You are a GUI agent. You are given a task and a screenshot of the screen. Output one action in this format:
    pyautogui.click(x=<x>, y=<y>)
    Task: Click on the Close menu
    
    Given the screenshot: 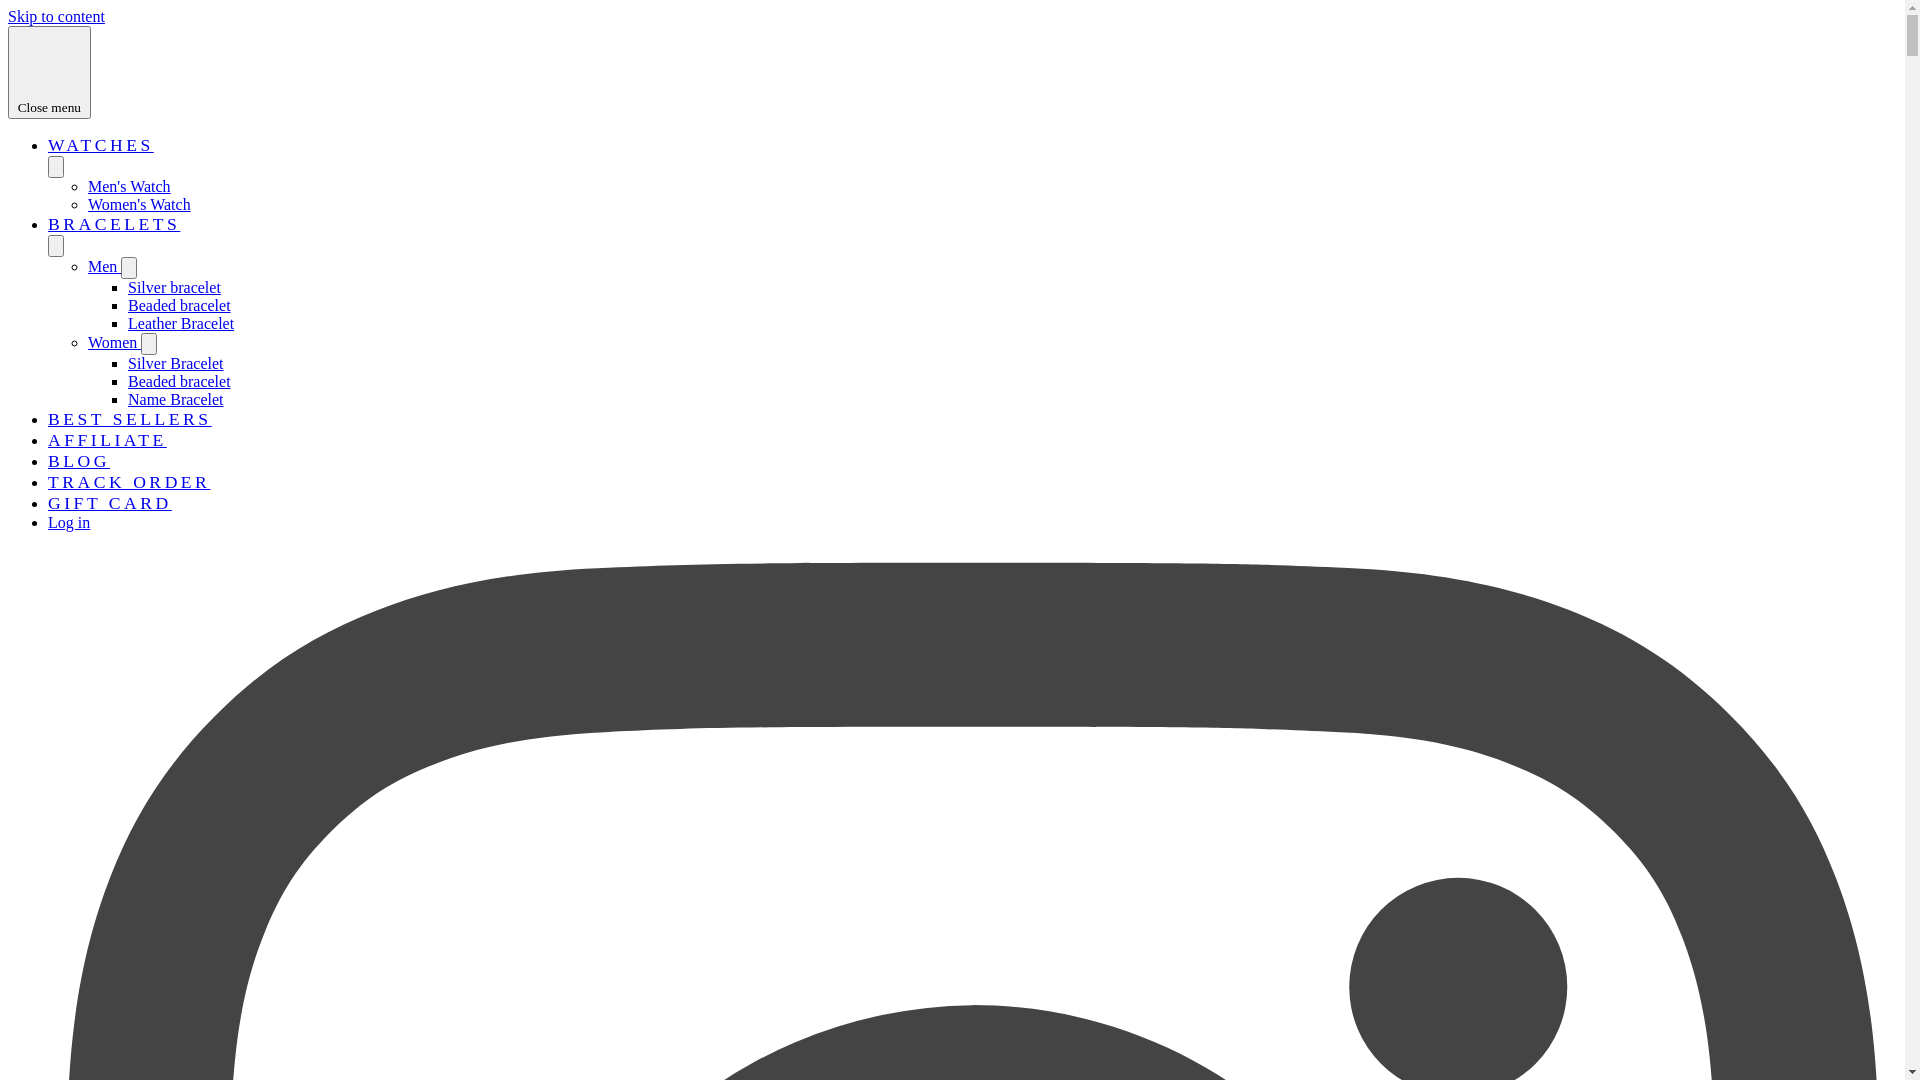 What is the action you would take?
    pyautogui.click(x=50, y=72)
    